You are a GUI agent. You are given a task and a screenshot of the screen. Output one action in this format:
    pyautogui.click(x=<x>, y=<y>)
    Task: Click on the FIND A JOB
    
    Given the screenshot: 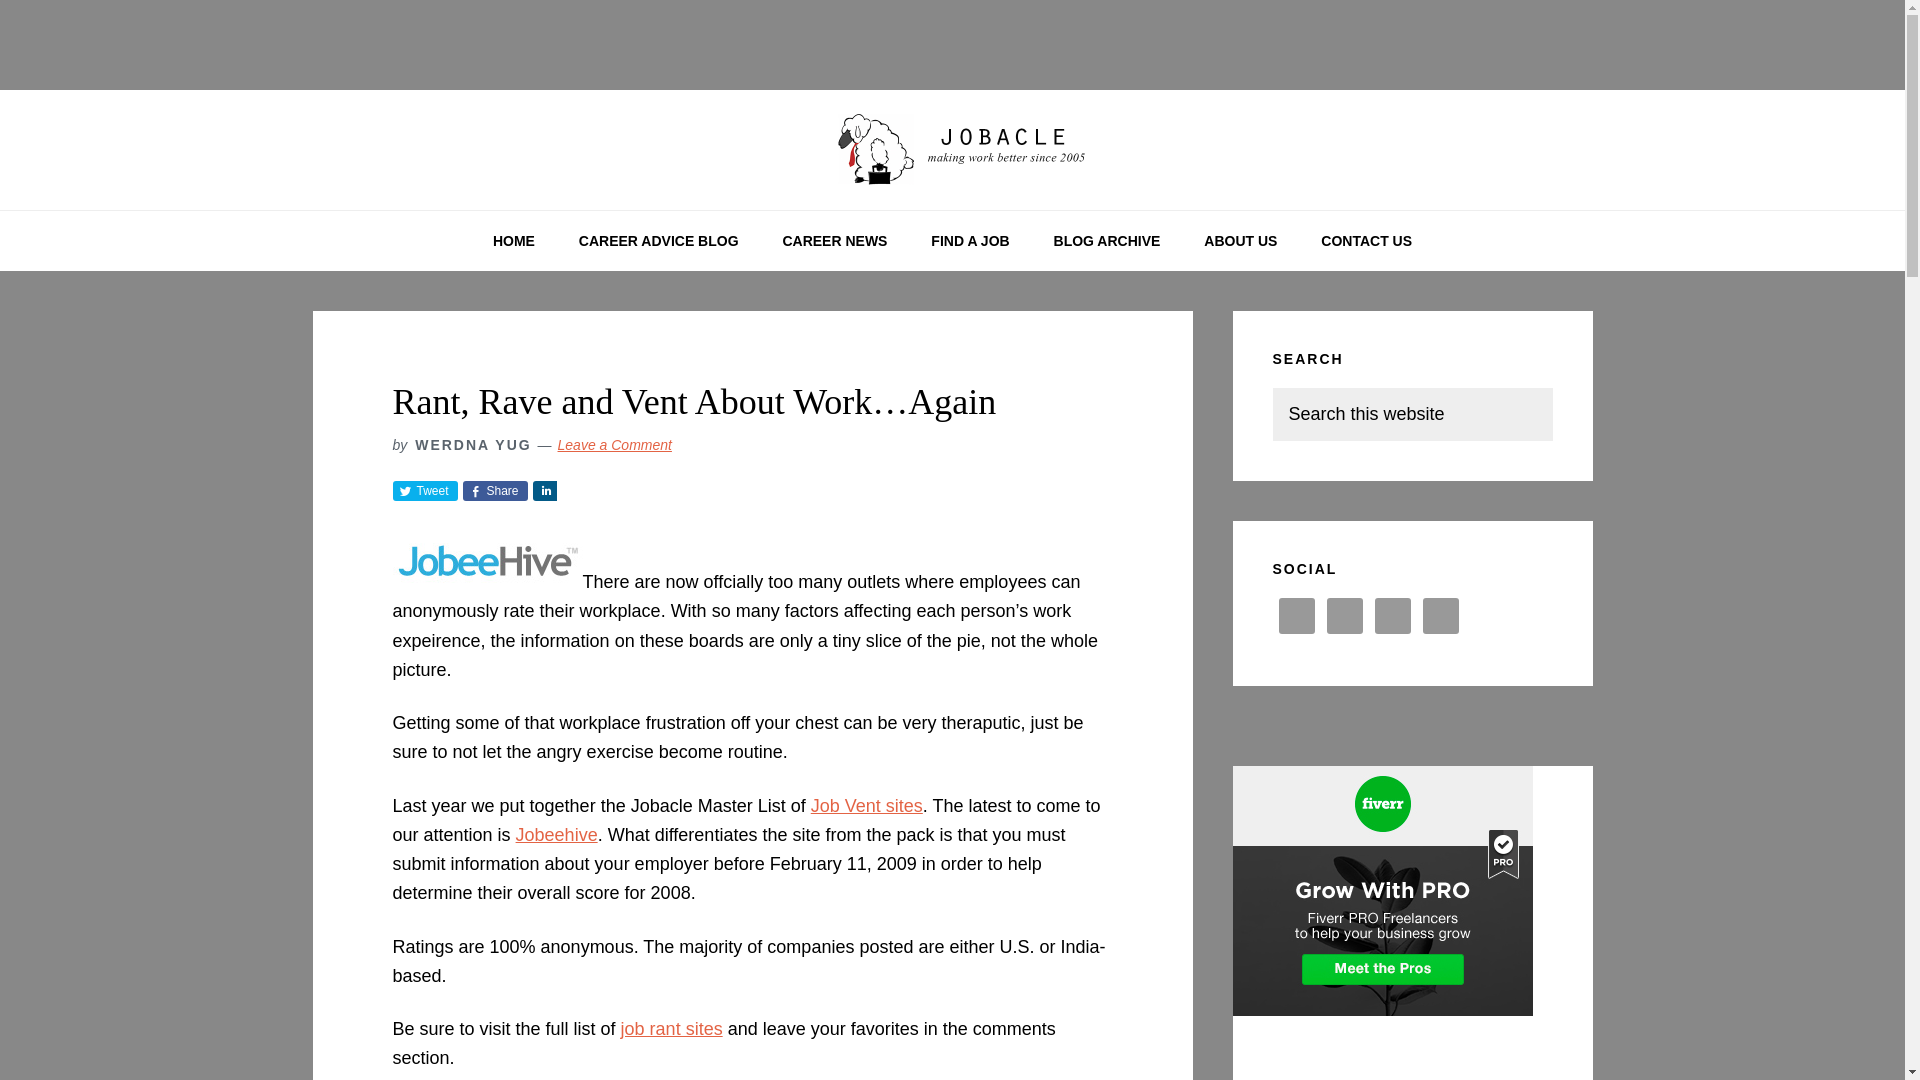 What is the action you would take?
    pyautogui.click(x=970, y=240)
    